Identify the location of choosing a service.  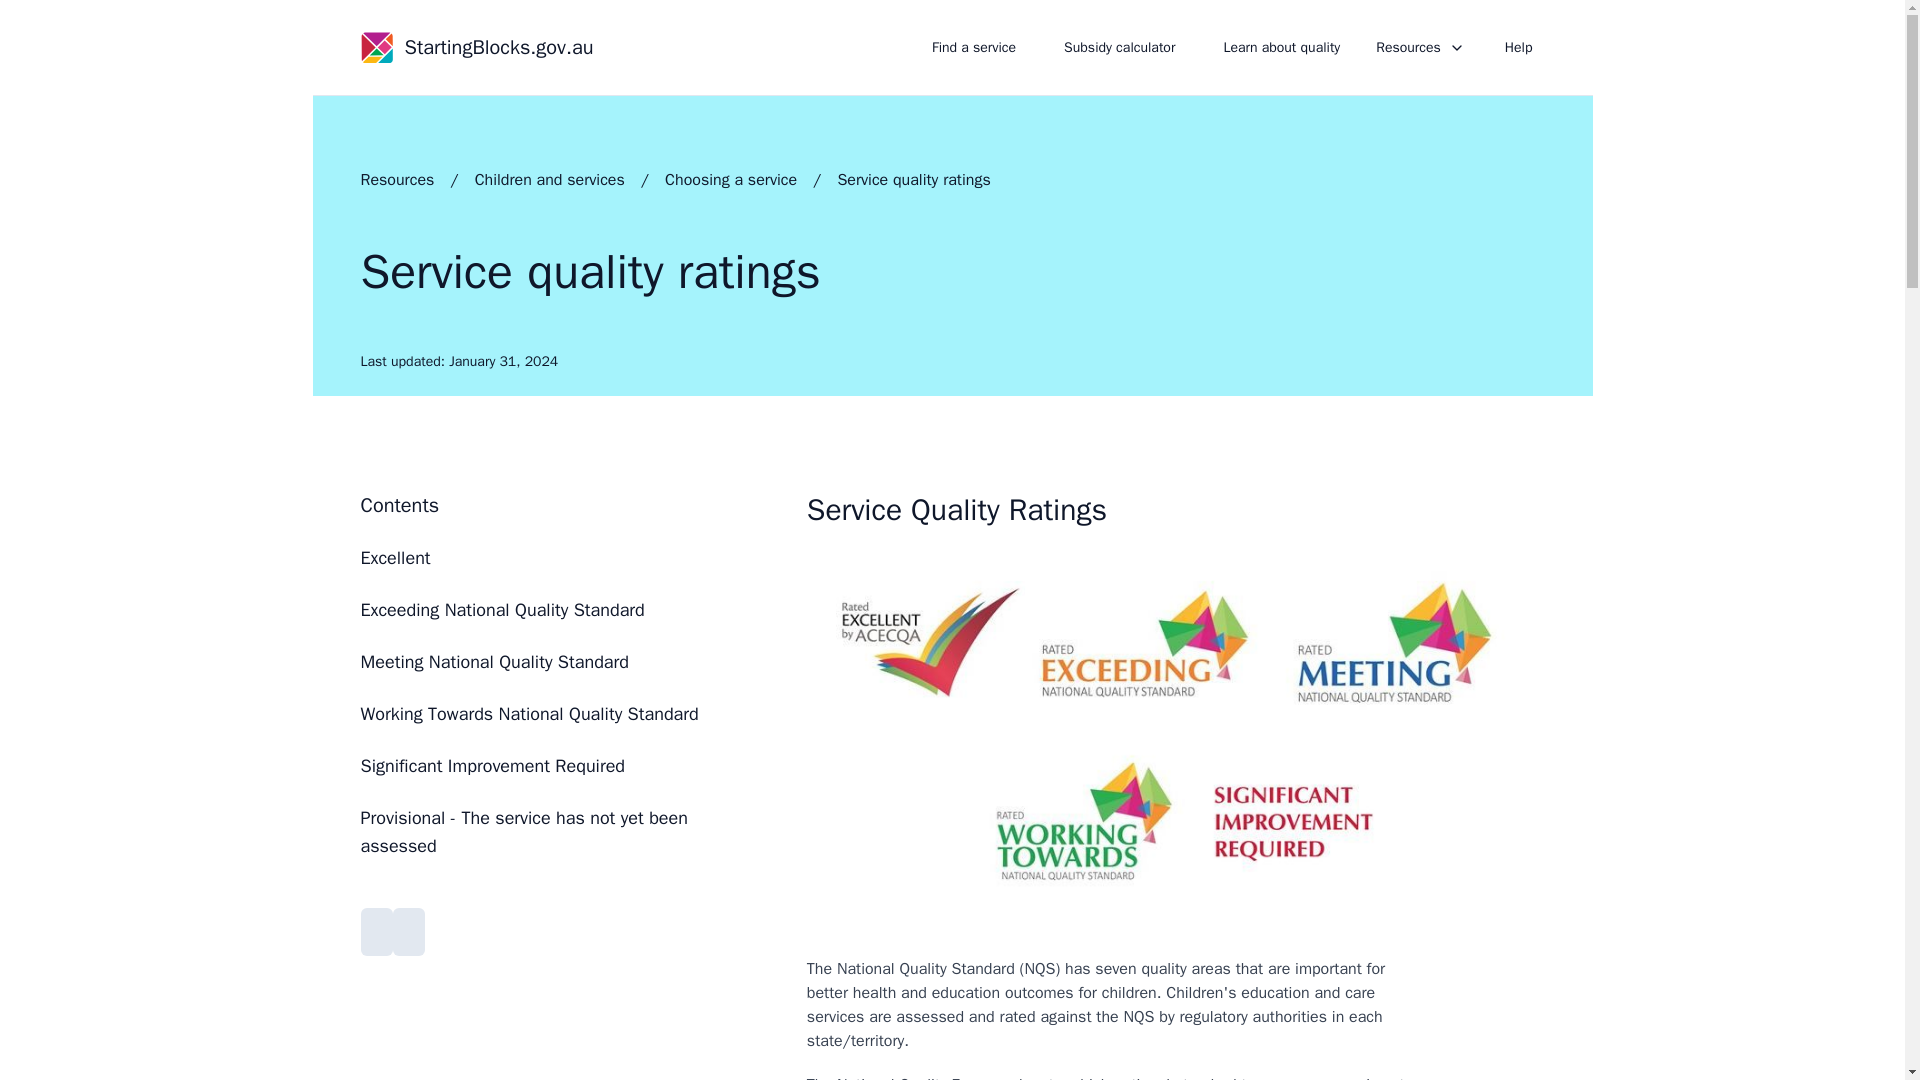
(730, 180).